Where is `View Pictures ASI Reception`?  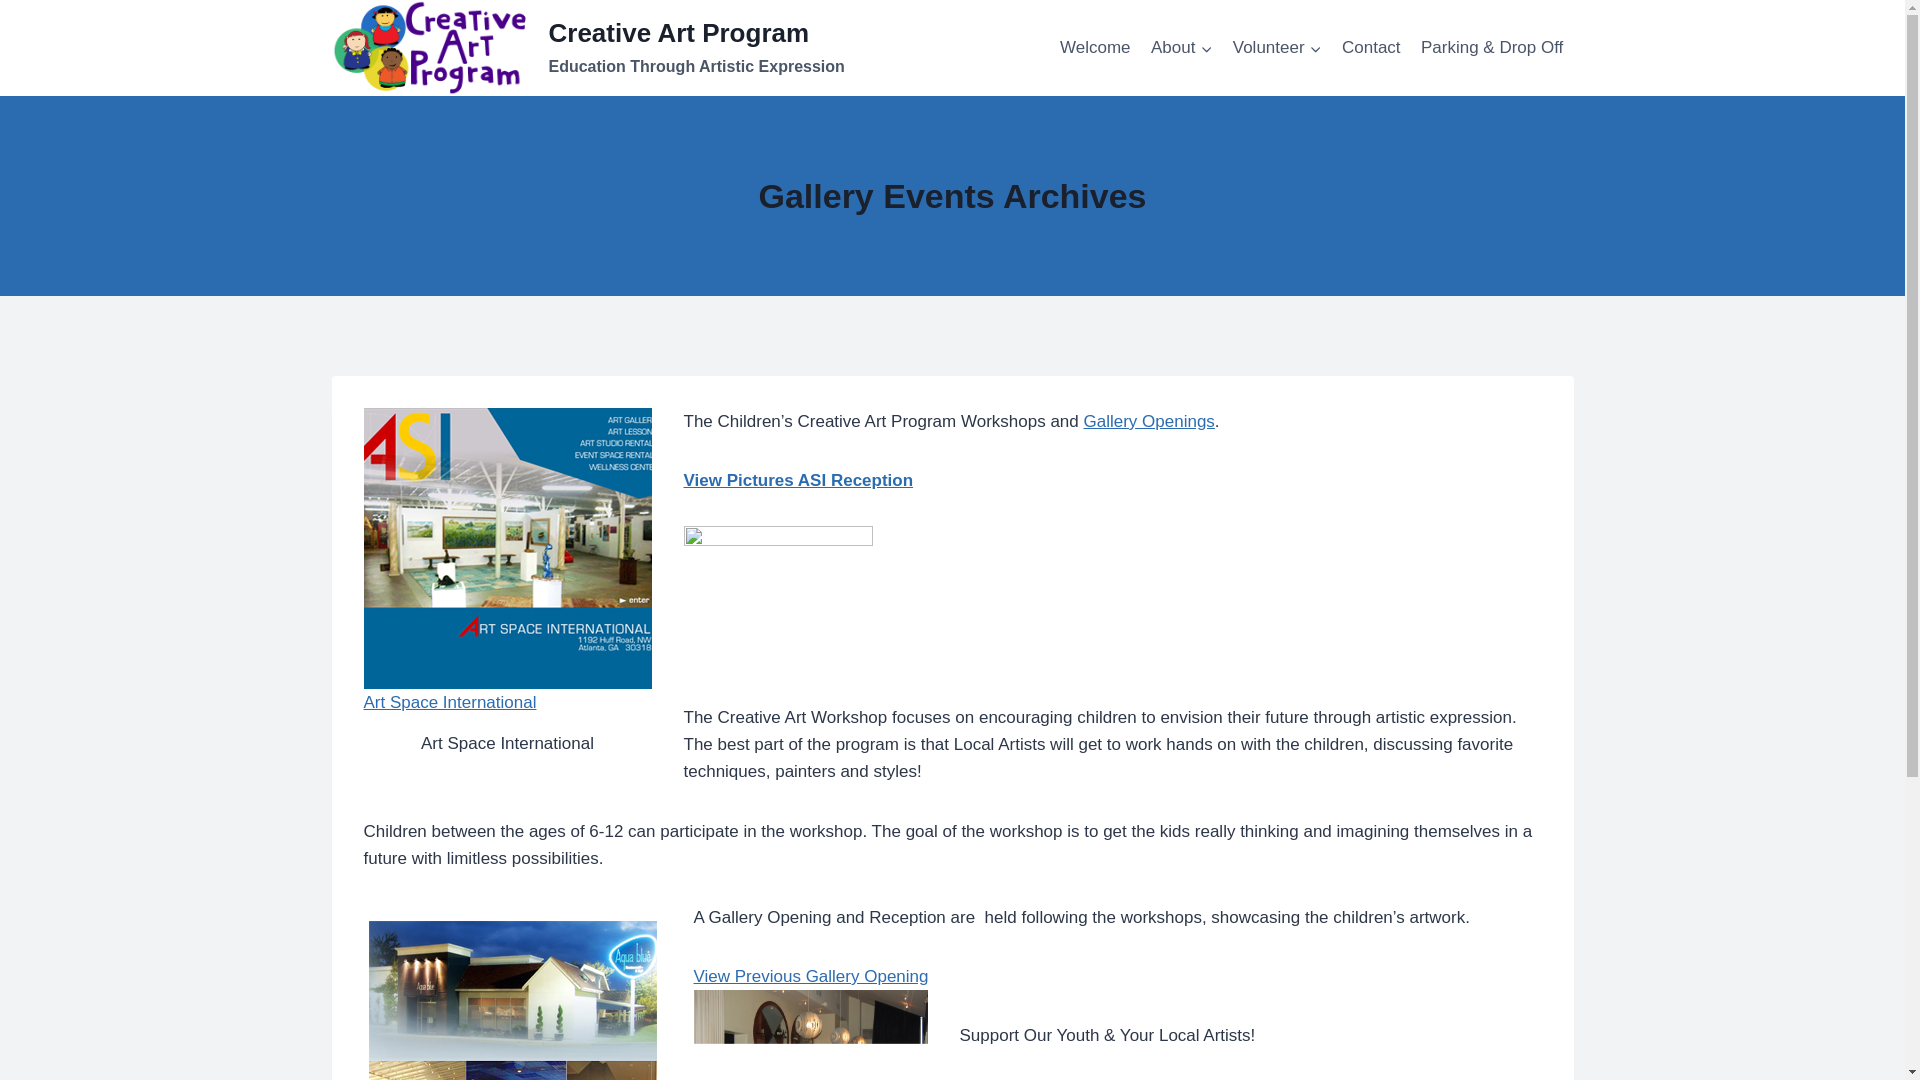
View Pictures ASI Reception is located at coordinates (1278, 48).